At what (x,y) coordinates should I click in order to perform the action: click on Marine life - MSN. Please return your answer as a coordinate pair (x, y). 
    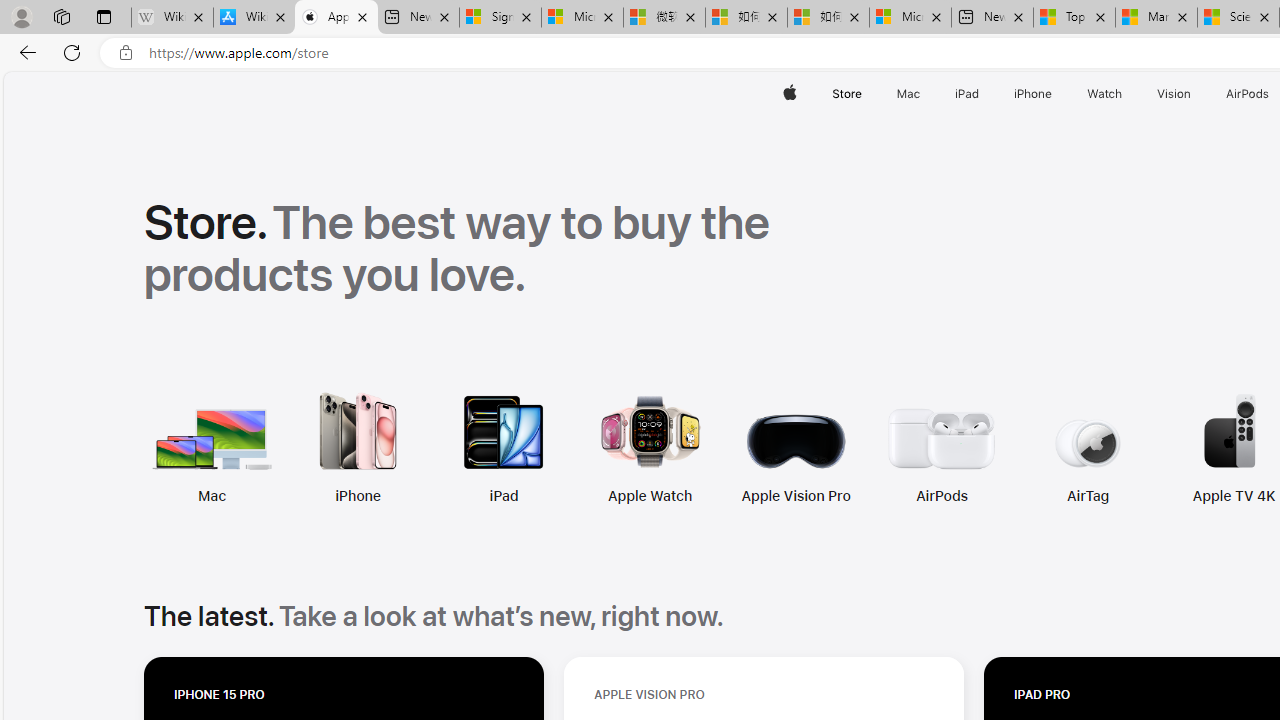
    Looking at the image, I should click on (1156, 18).